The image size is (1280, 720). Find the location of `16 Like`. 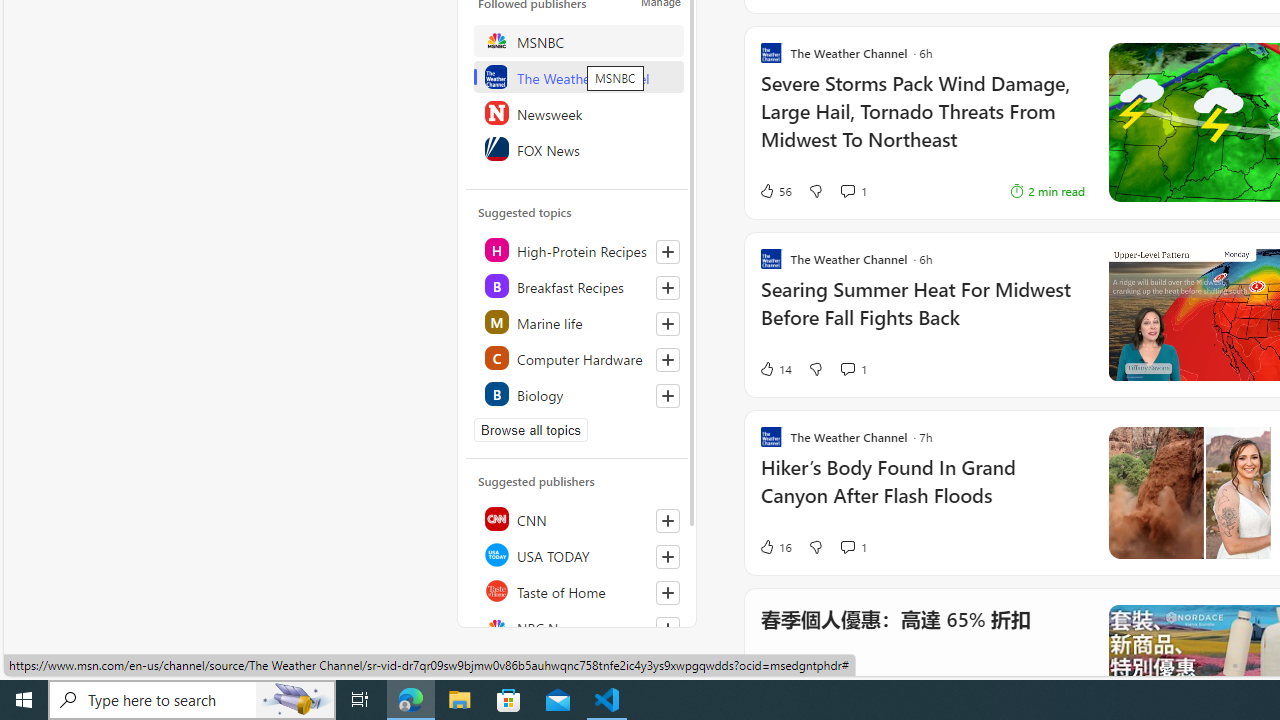

16 Like is located at coordinates (775, 546).